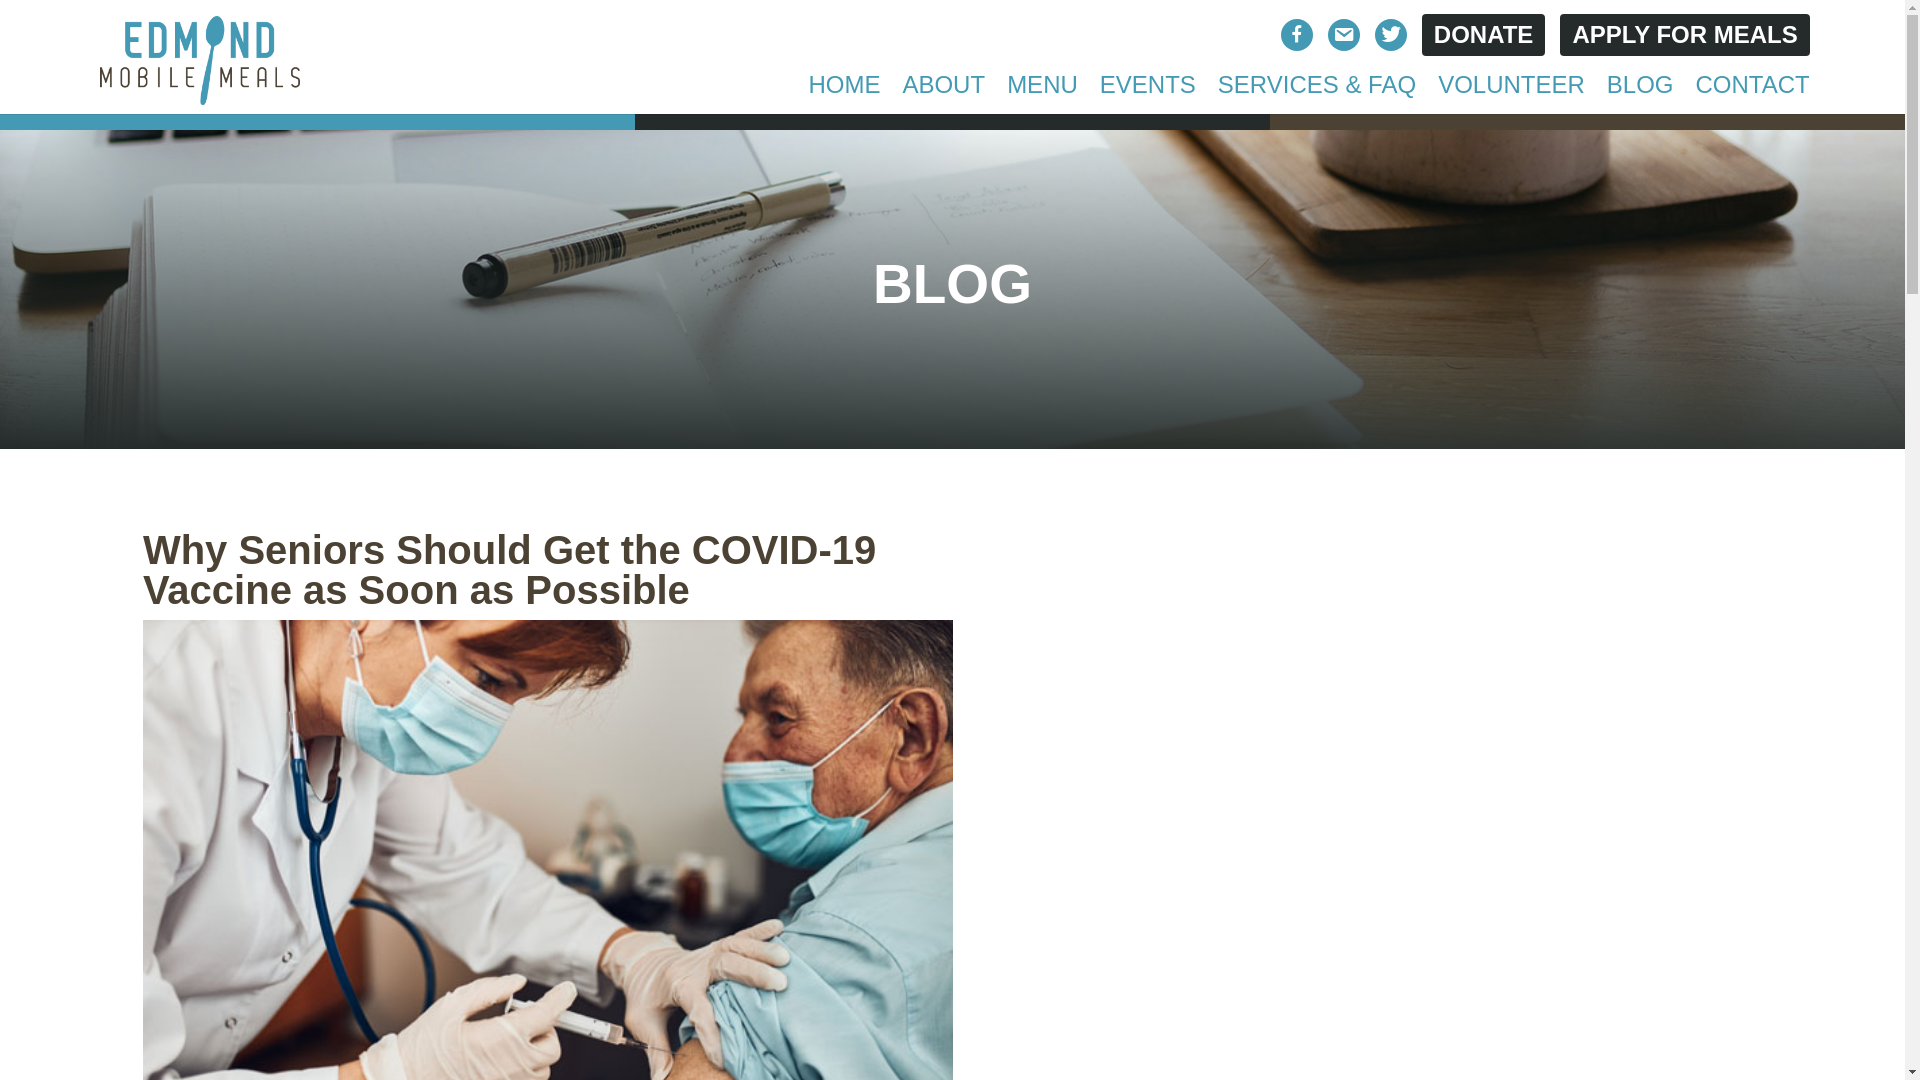 The image size is (1920, 1080). I want to click on ABOUT, so click(943, 96).